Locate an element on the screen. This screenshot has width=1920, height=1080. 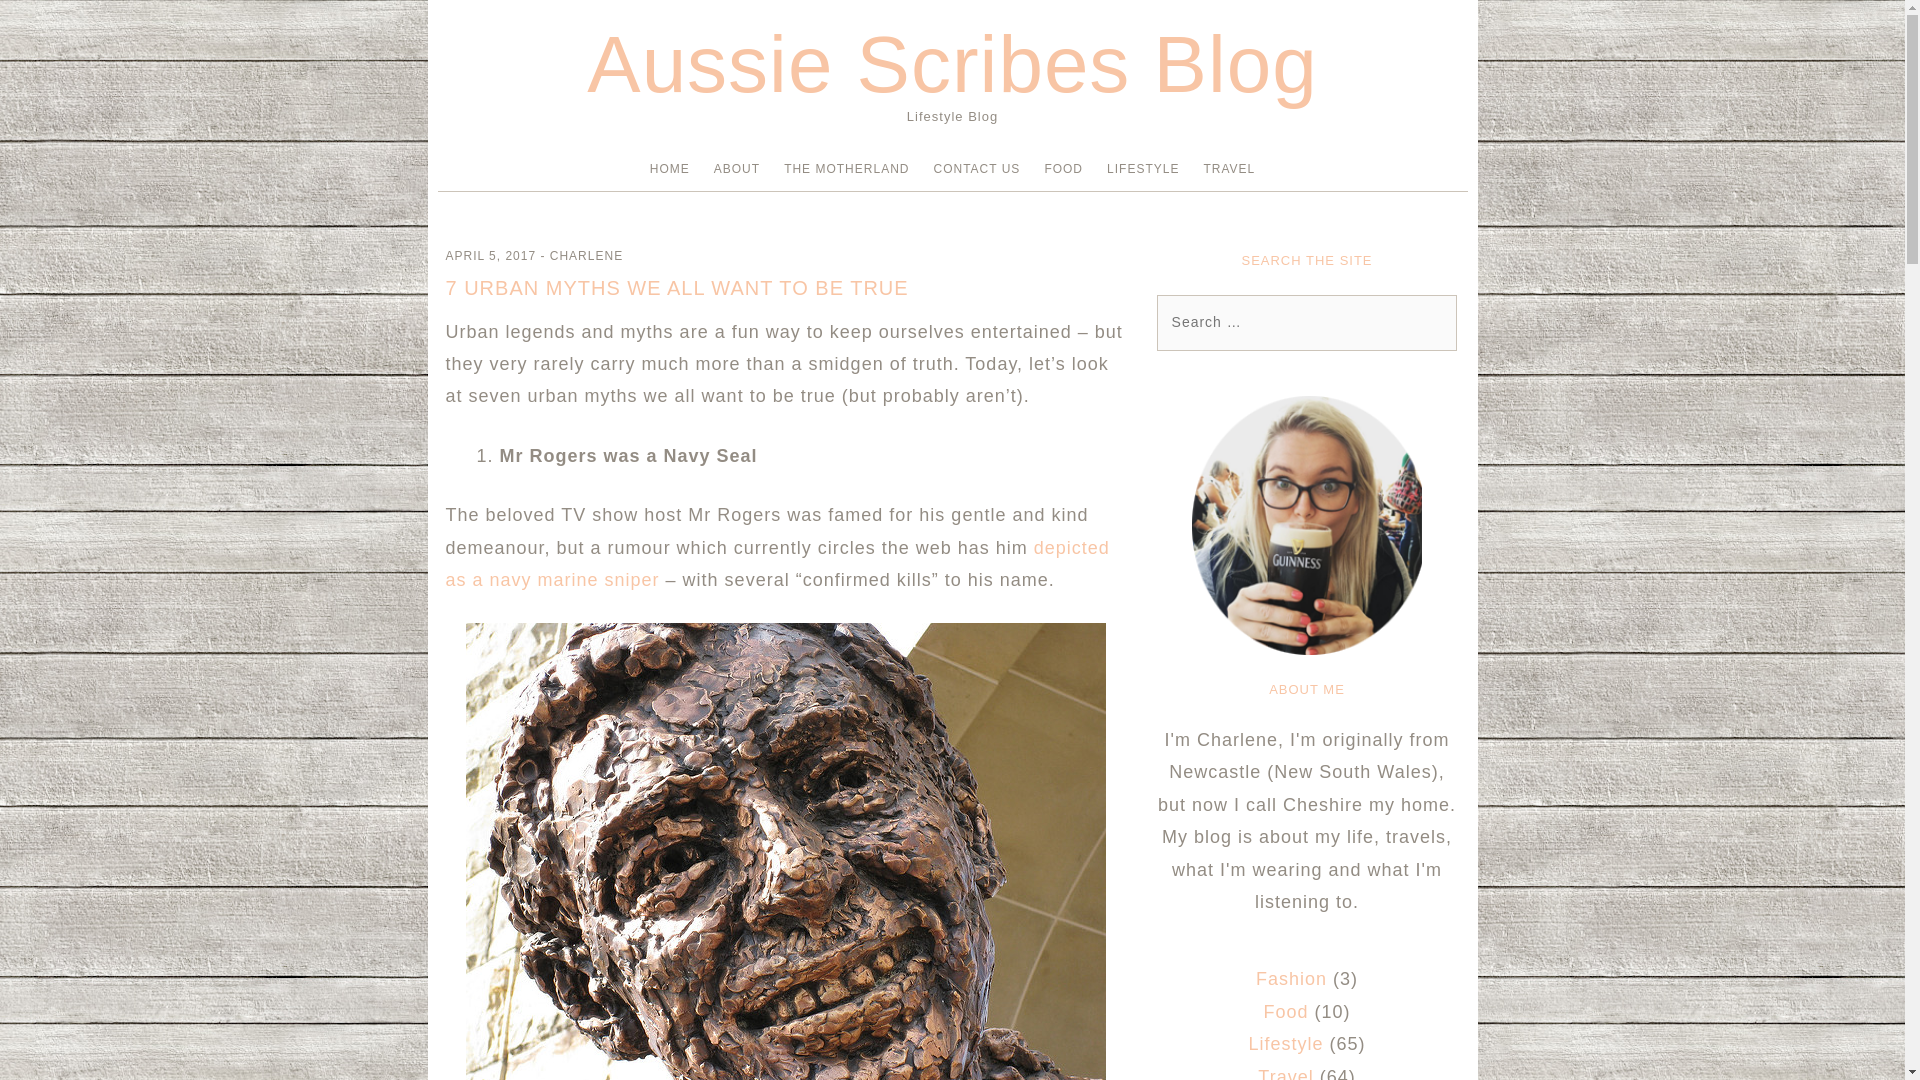
Fashion is located at coordinates (1290, 978).